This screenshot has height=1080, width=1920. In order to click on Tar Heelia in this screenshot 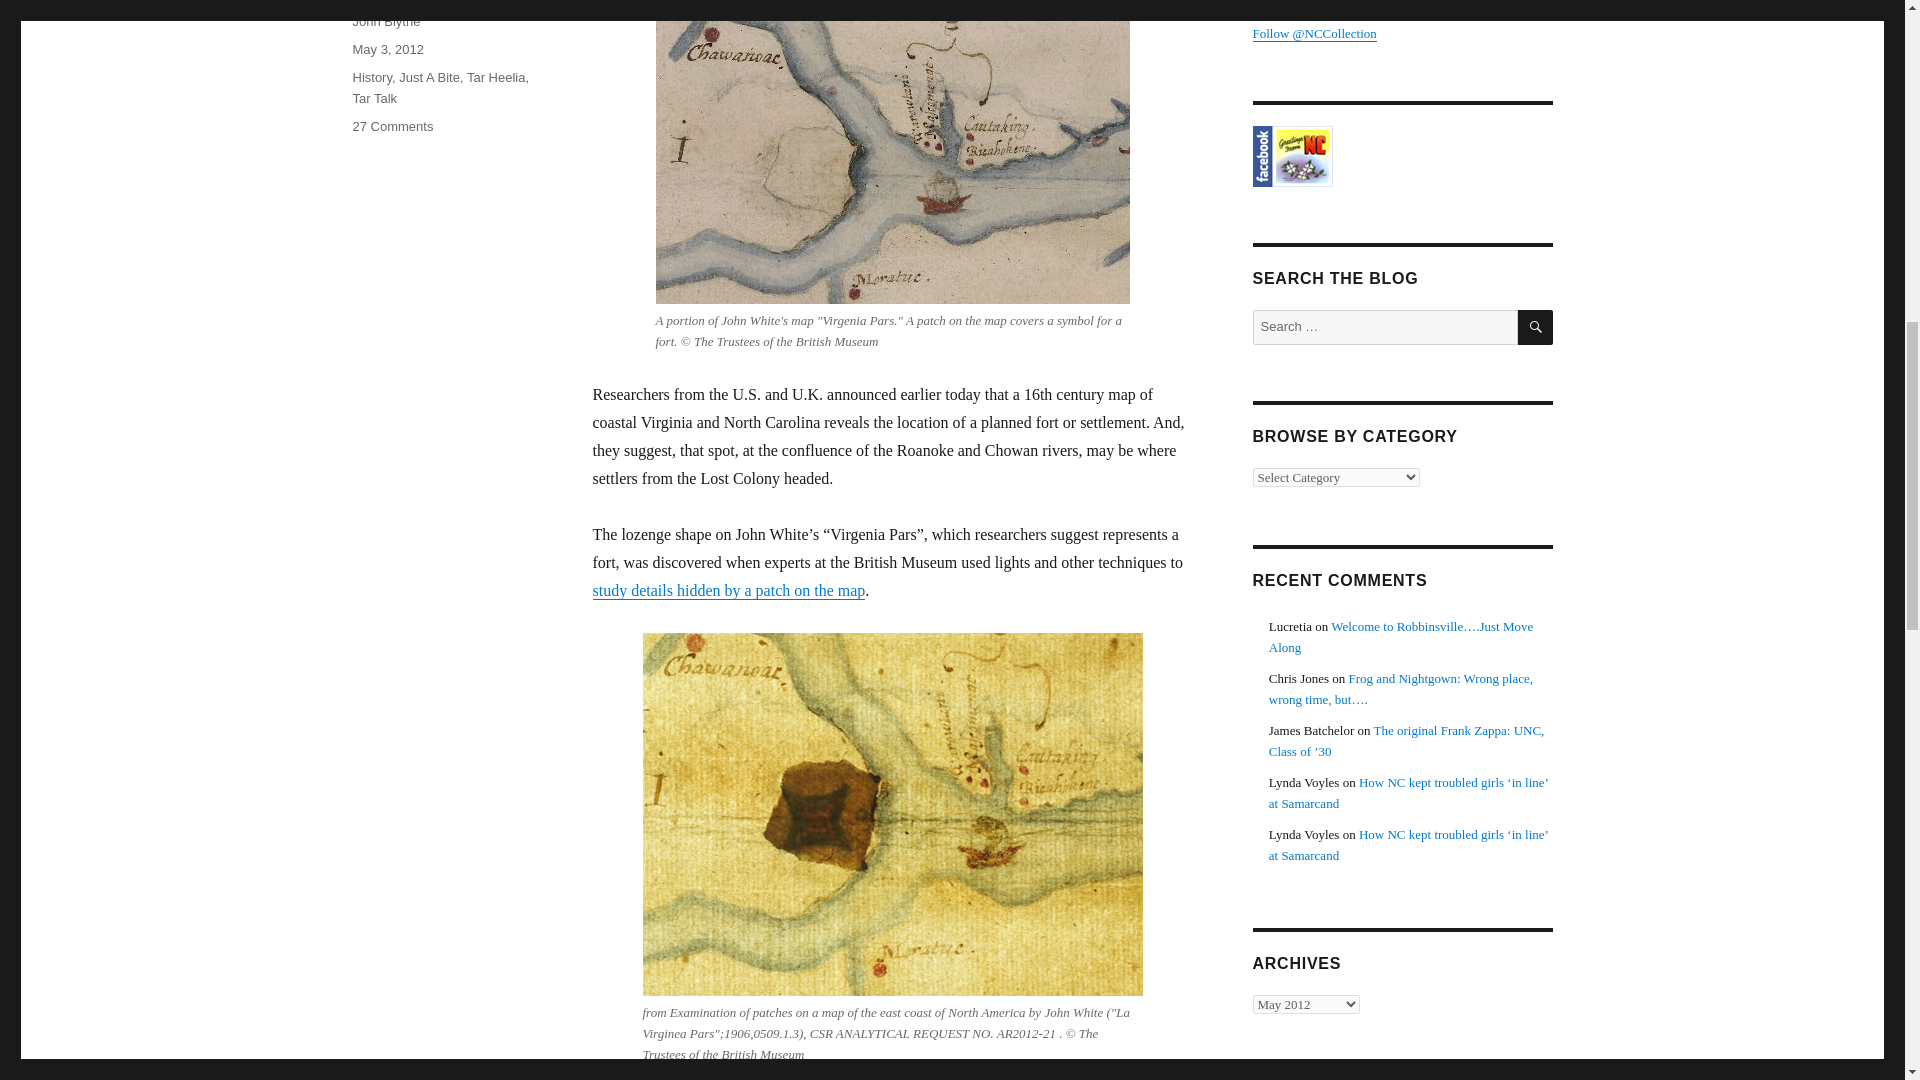, I will do `click(496, 78)`.